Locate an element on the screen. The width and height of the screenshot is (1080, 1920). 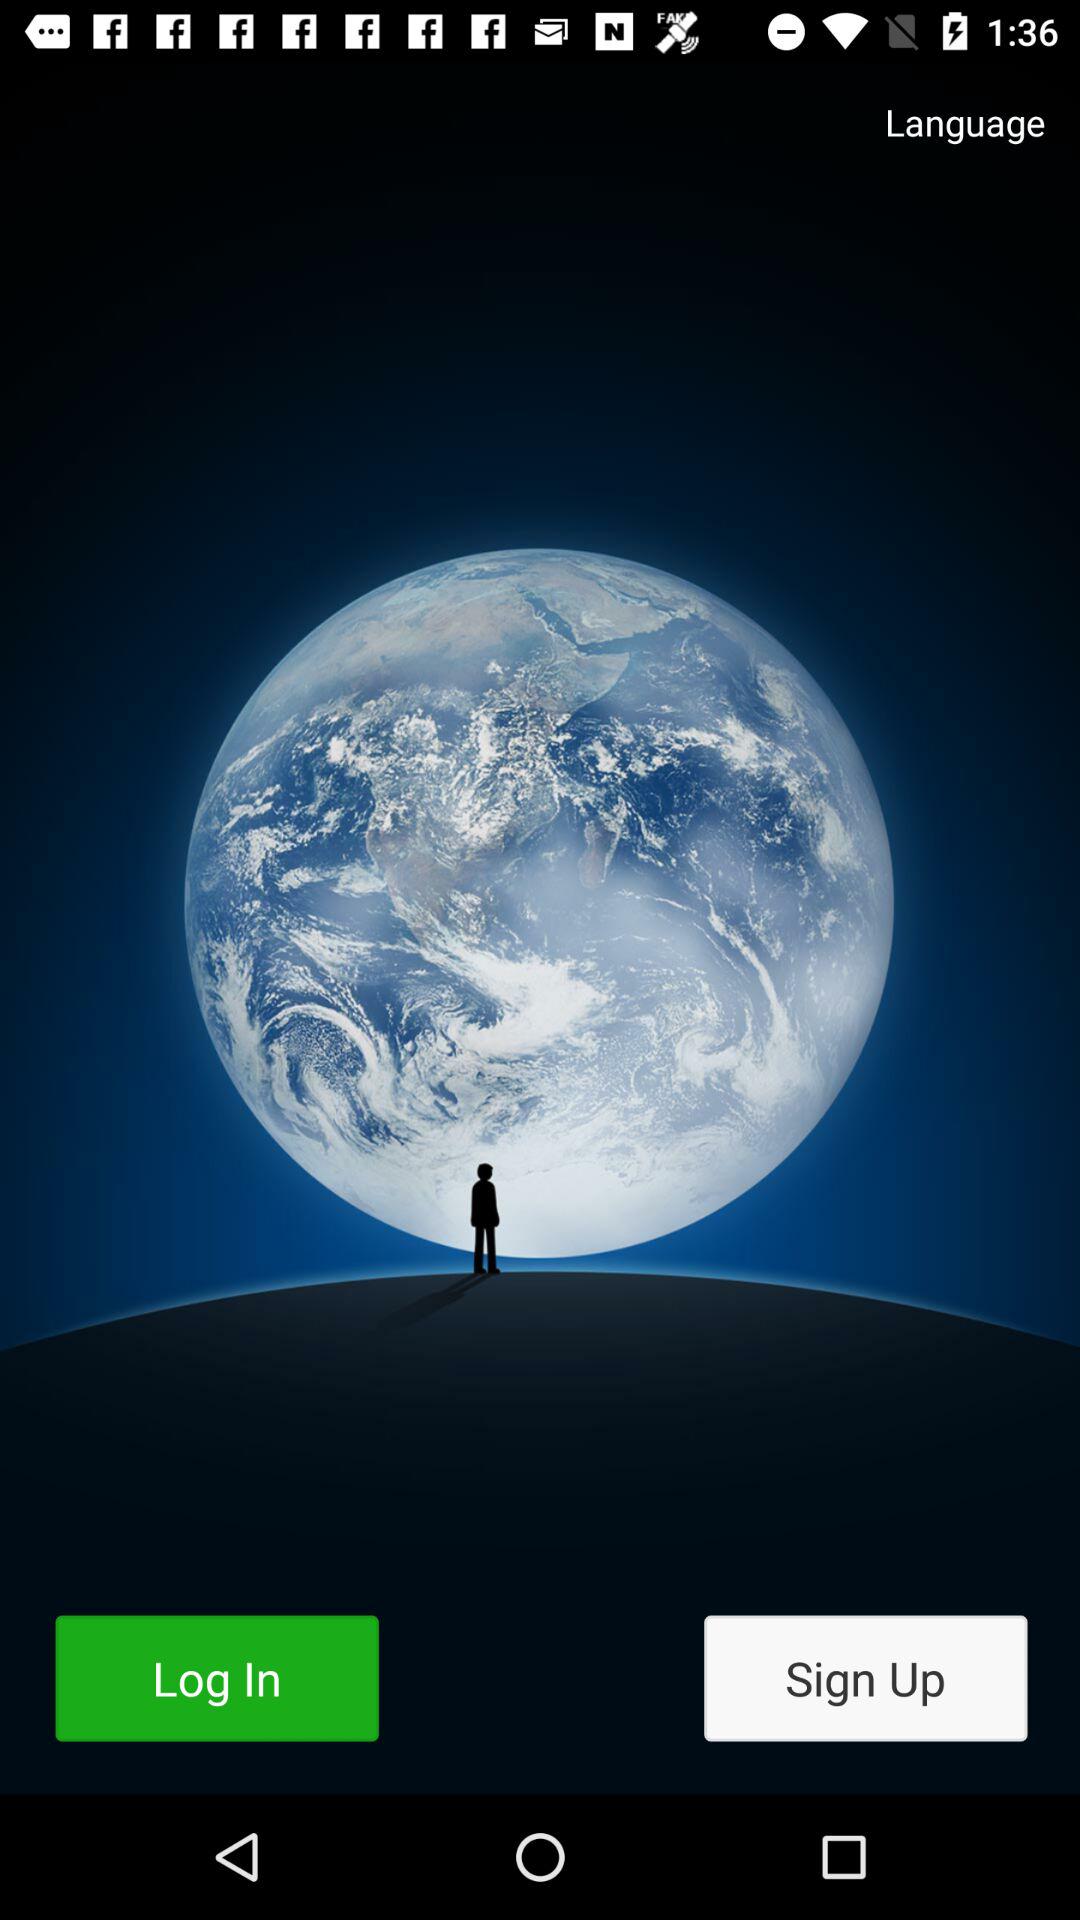
press item to the right of the log in icon is located at coordinates (866, 1678).